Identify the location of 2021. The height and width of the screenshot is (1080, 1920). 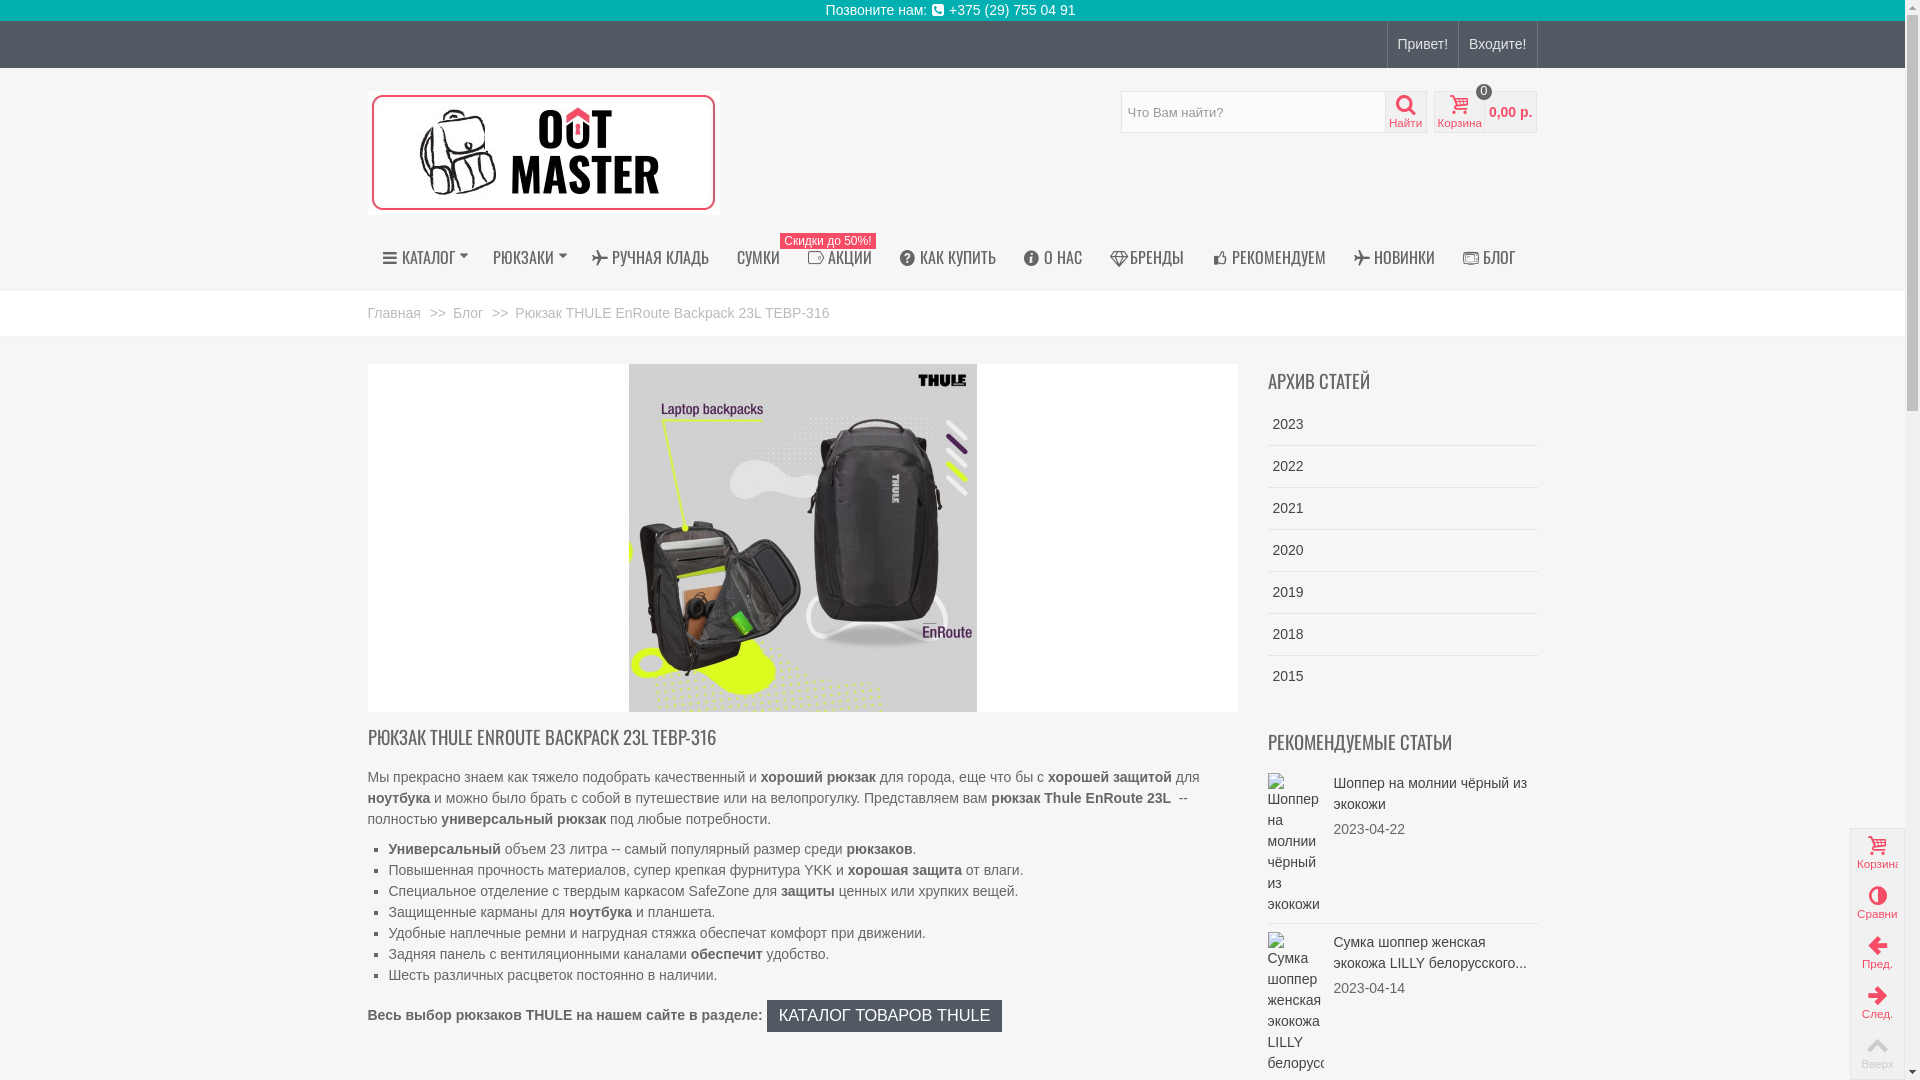
(1403, 508).